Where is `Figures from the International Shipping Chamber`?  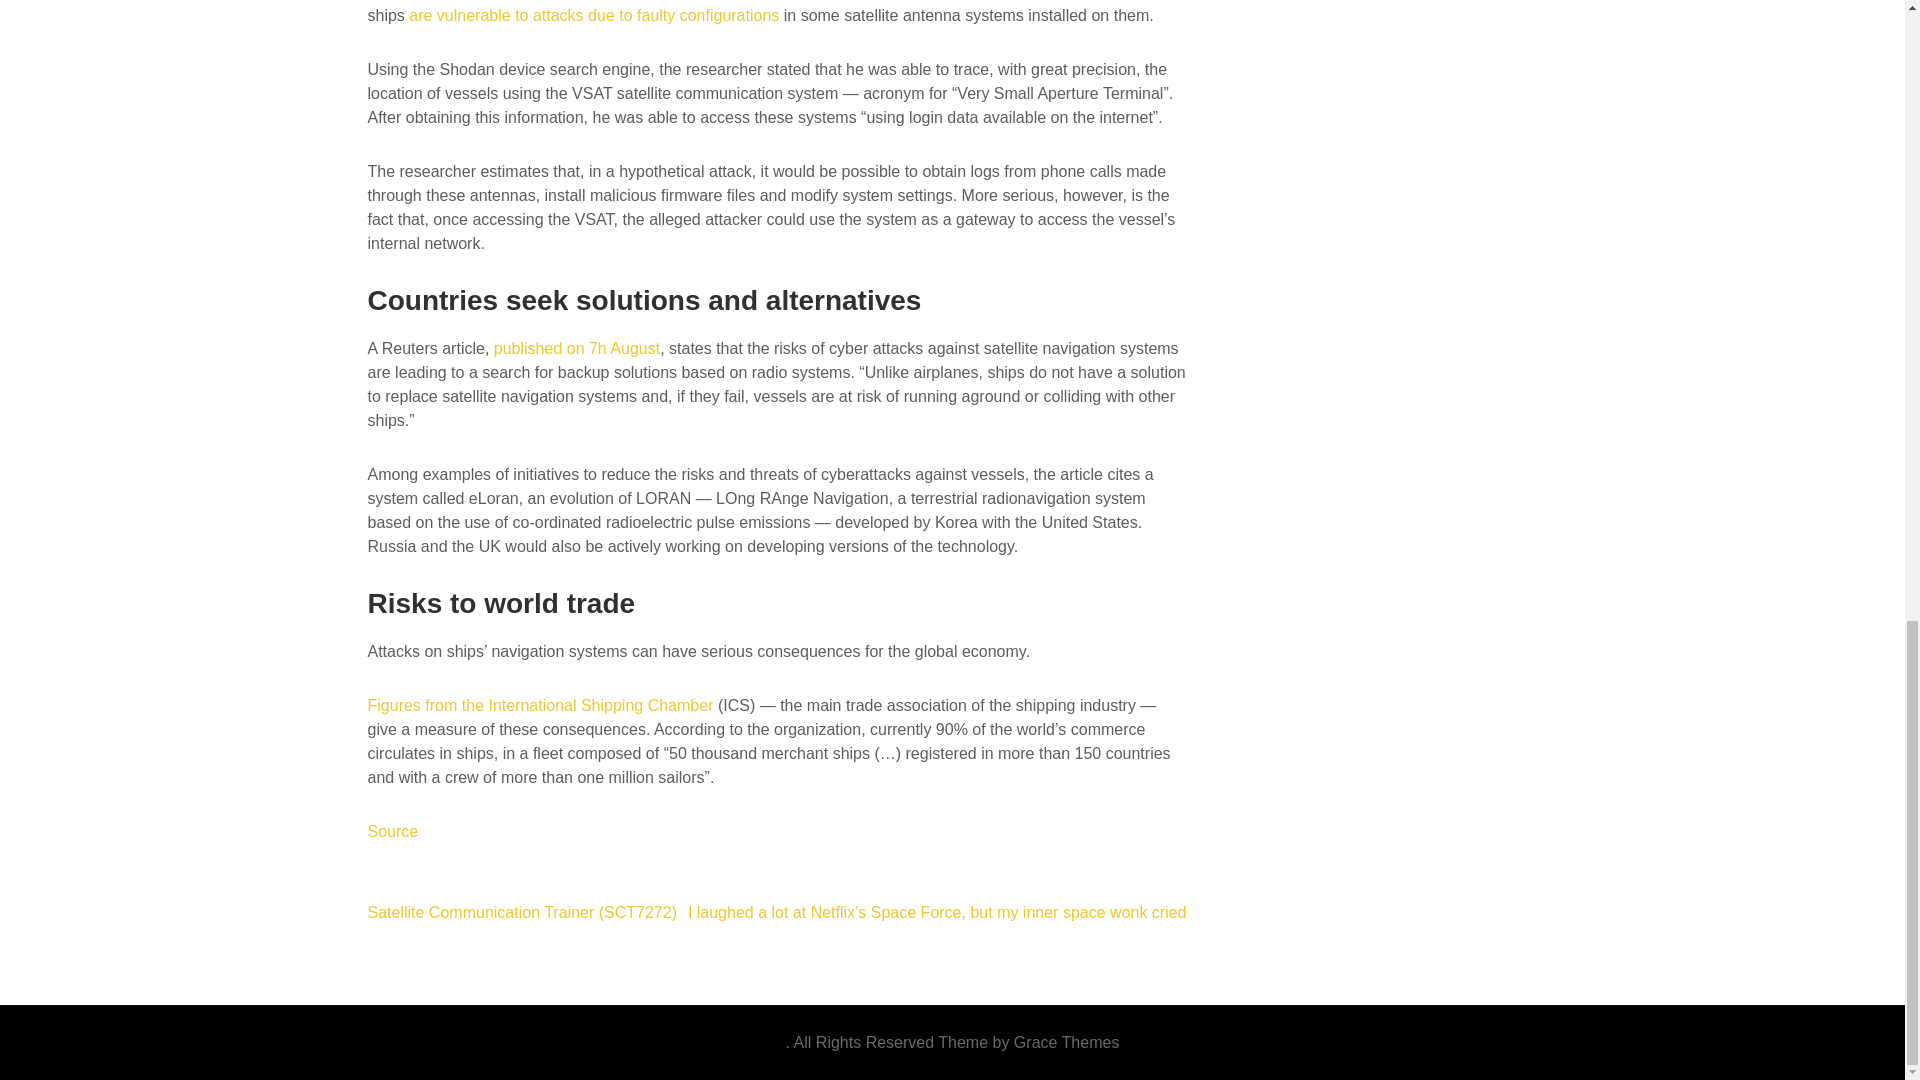 Figures from the International Shipping Chamber is located at coordinates (541, 704).